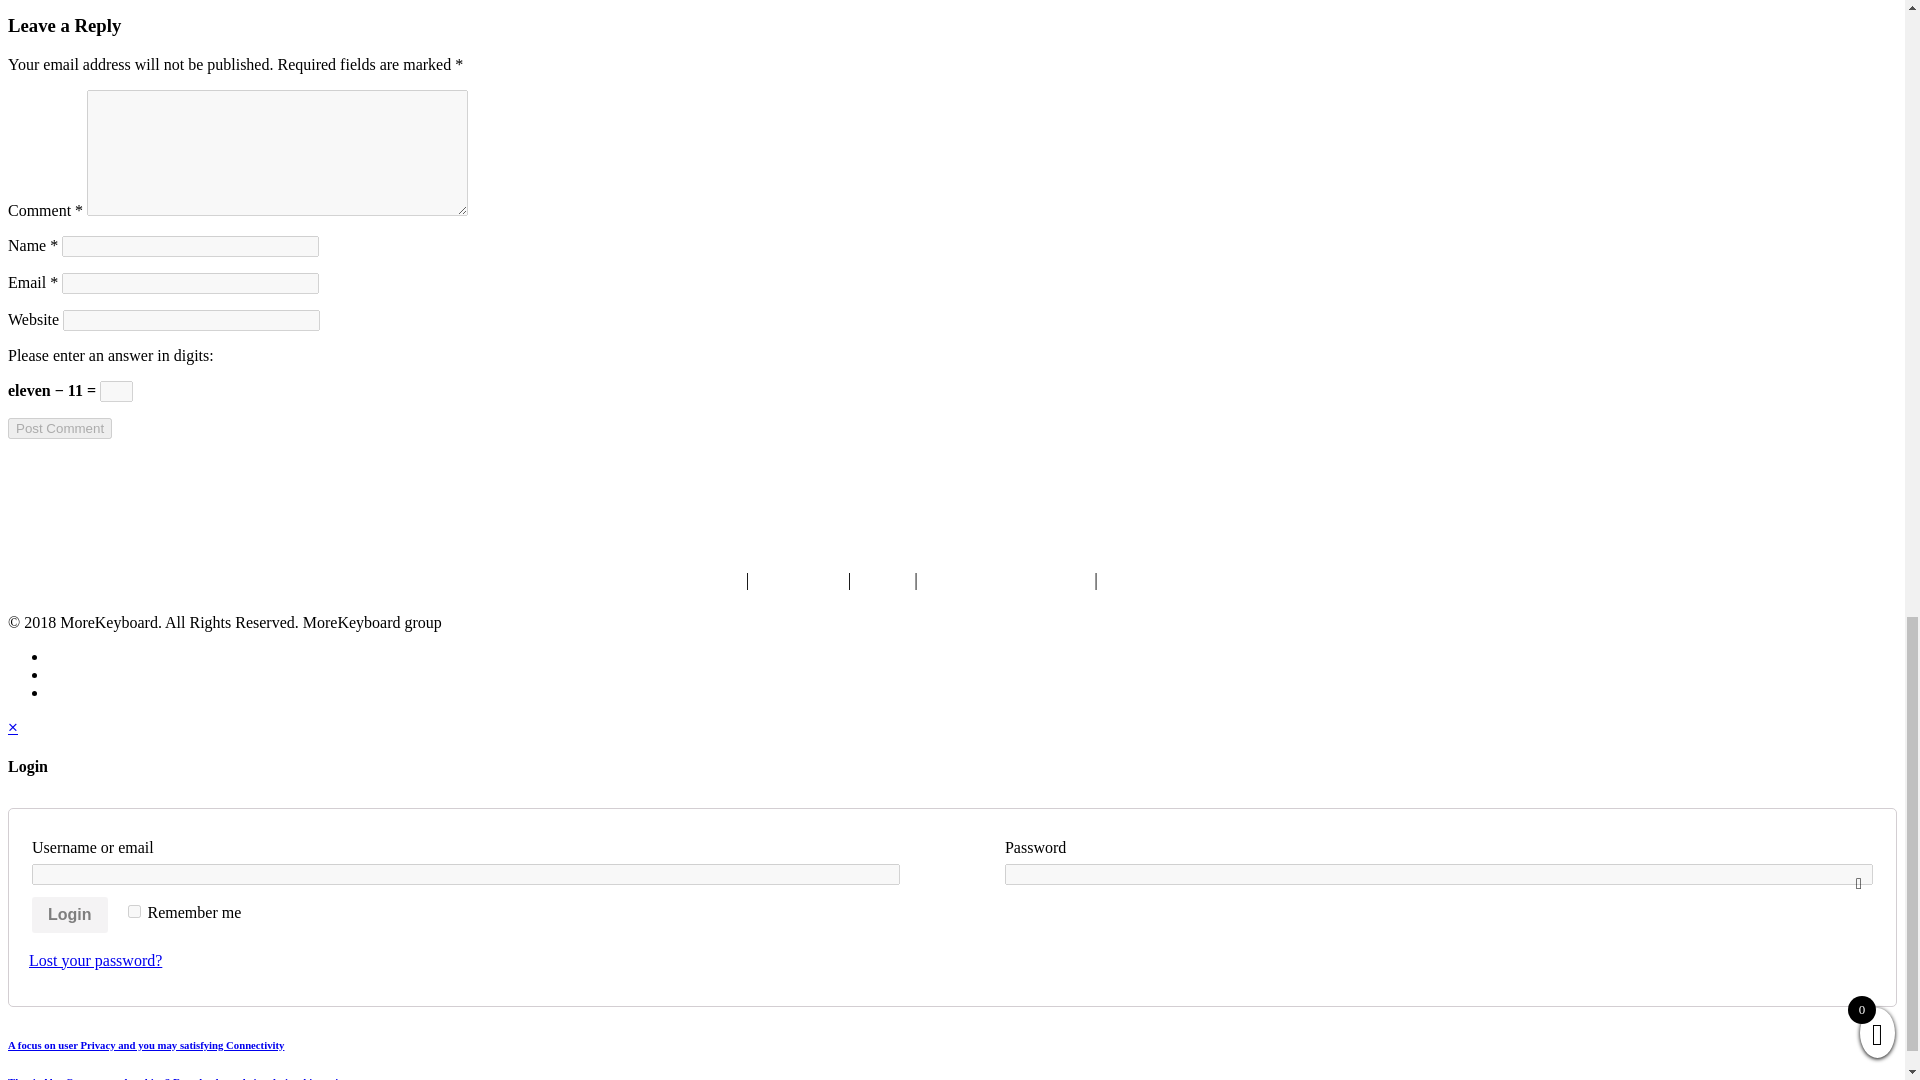 This screenshot has height=1080, width=1920. What do you see at coordinates (715, 580) in the screenshot?
I see `Home` at bounding box center [715, 580].